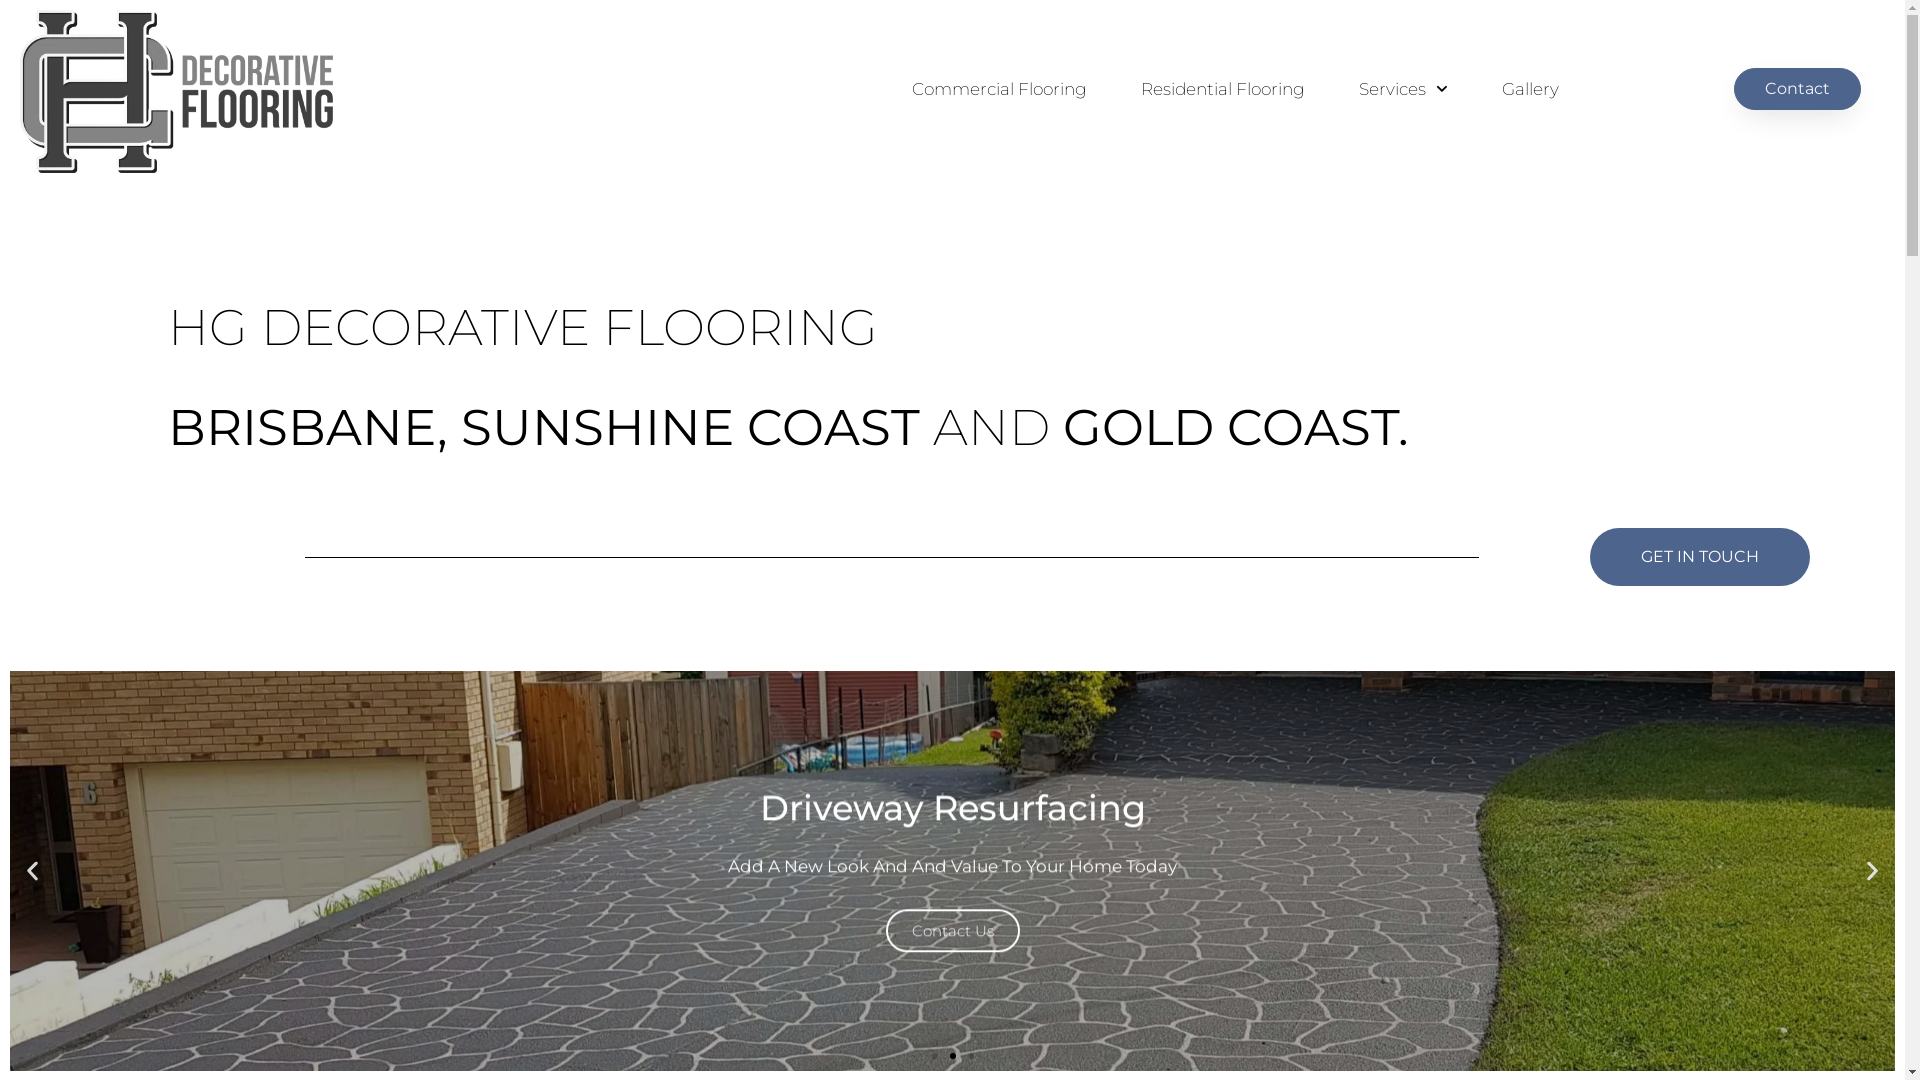  I want to click on GET IN TOUCH, so click(1700, 557).